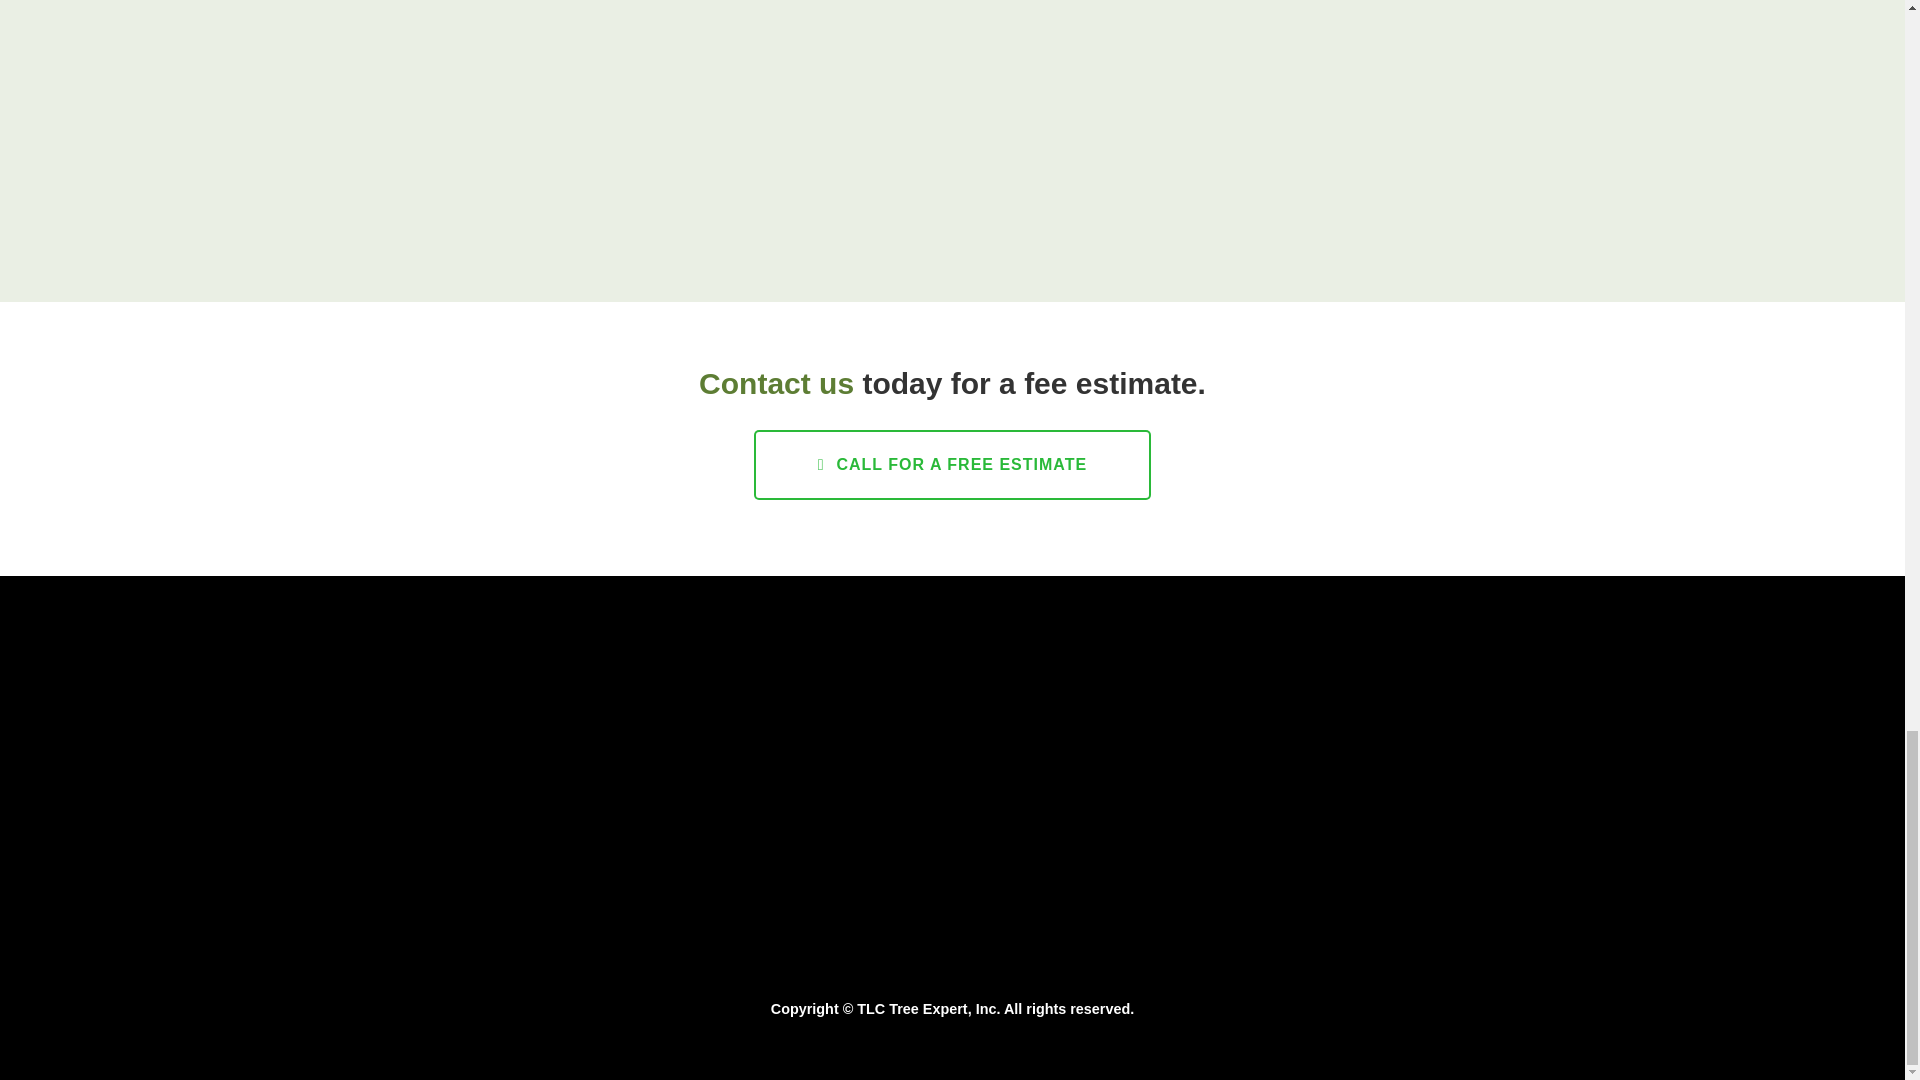 Image resolution: width=1920 pixels, height=1080 pixels. What do you see at coordinates (952, 464) in the screenshot?
I see `CALL FOR A FREE ESTIMATE` at bounding box center [952, 464].